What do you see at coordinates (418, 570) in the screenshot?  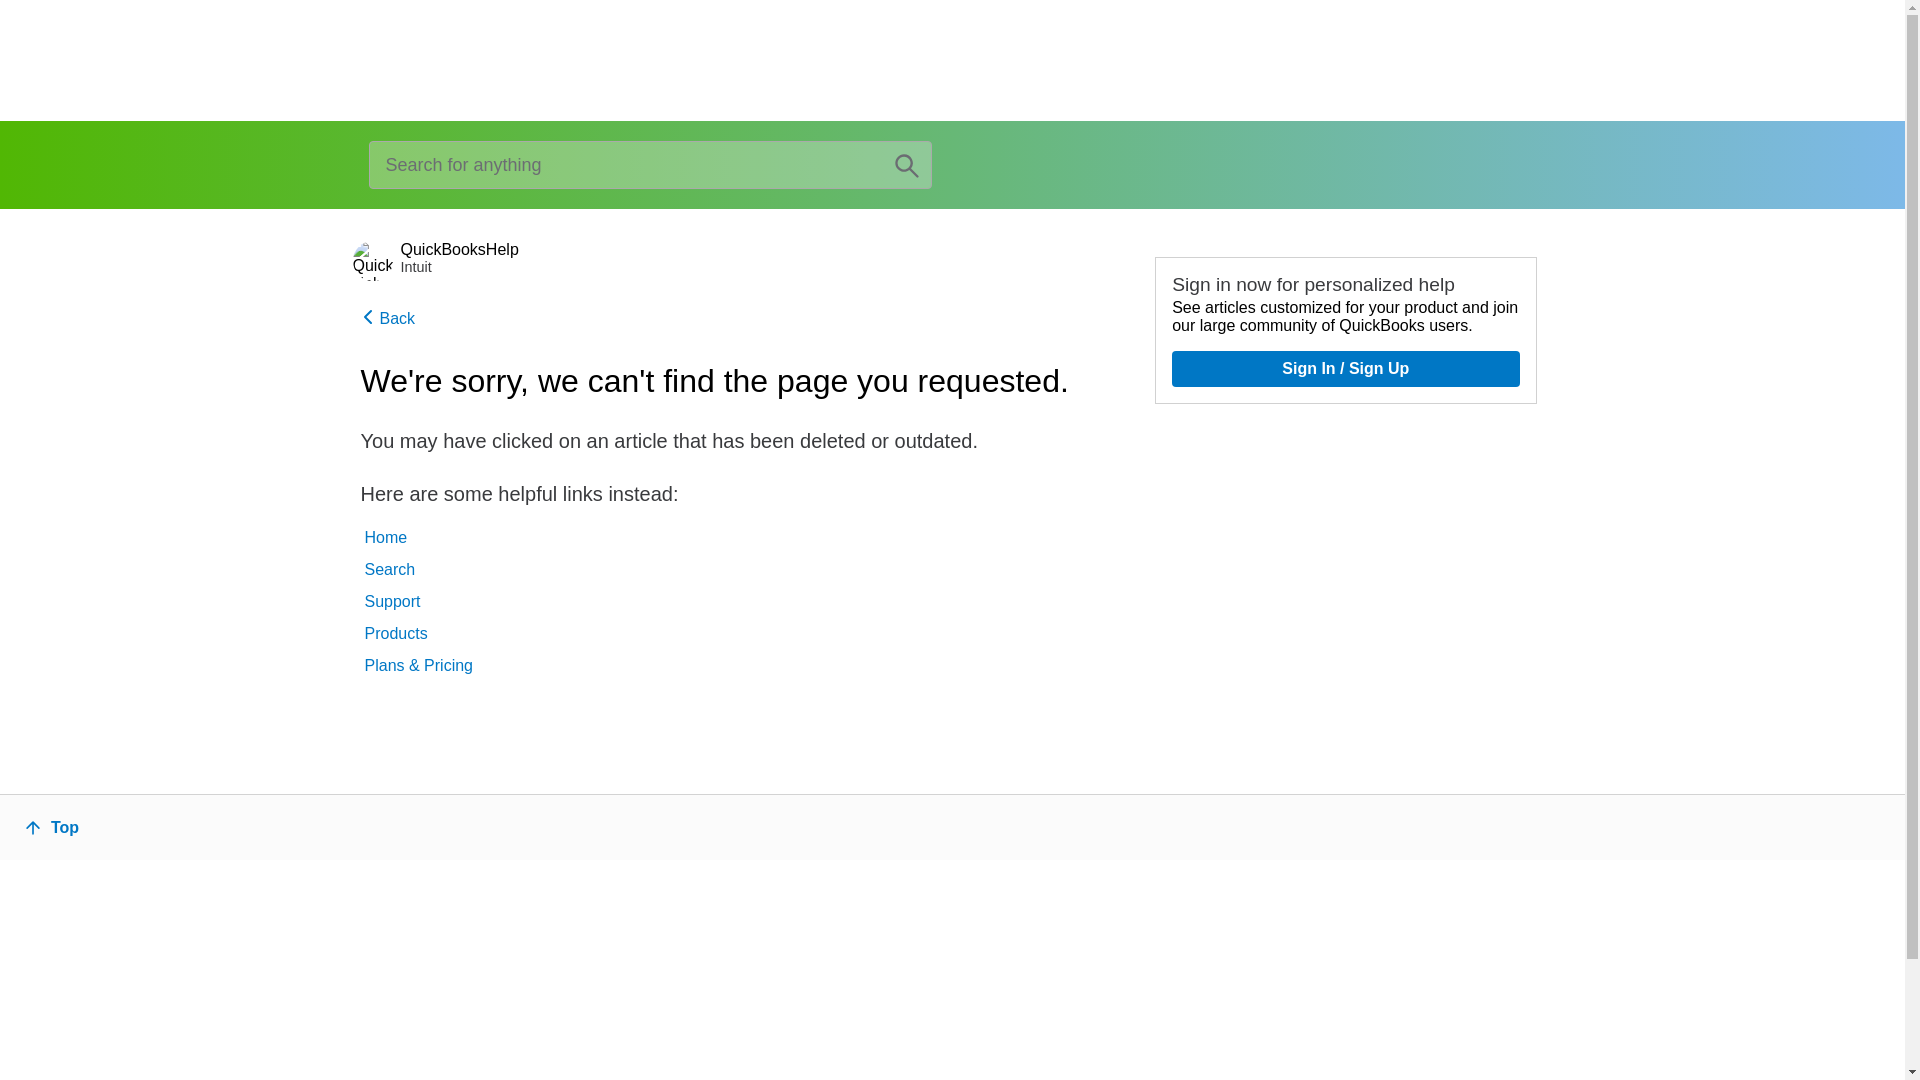 I see `Search` at bounding box center [418, 570].